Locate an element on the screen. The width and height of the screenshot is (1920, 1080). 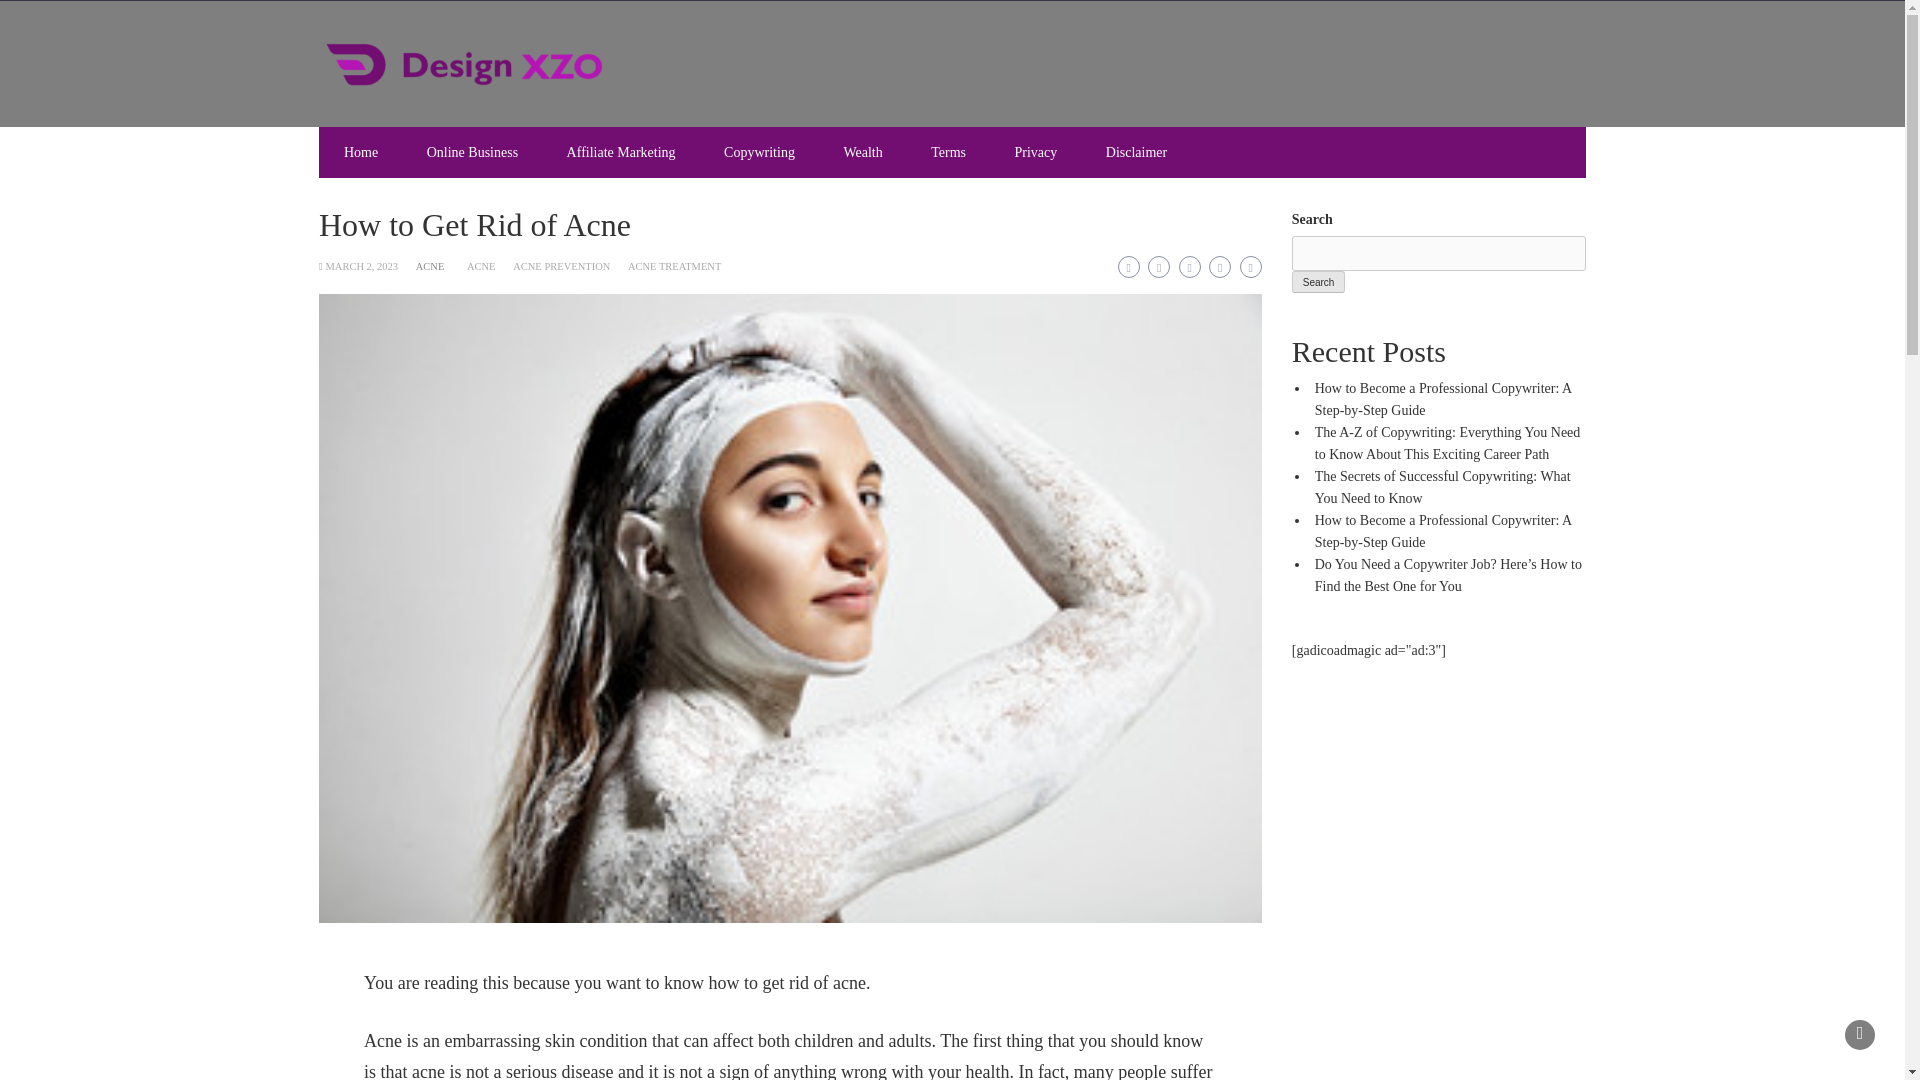
ACNE PREVENTION is located at coordinates (561, 266).